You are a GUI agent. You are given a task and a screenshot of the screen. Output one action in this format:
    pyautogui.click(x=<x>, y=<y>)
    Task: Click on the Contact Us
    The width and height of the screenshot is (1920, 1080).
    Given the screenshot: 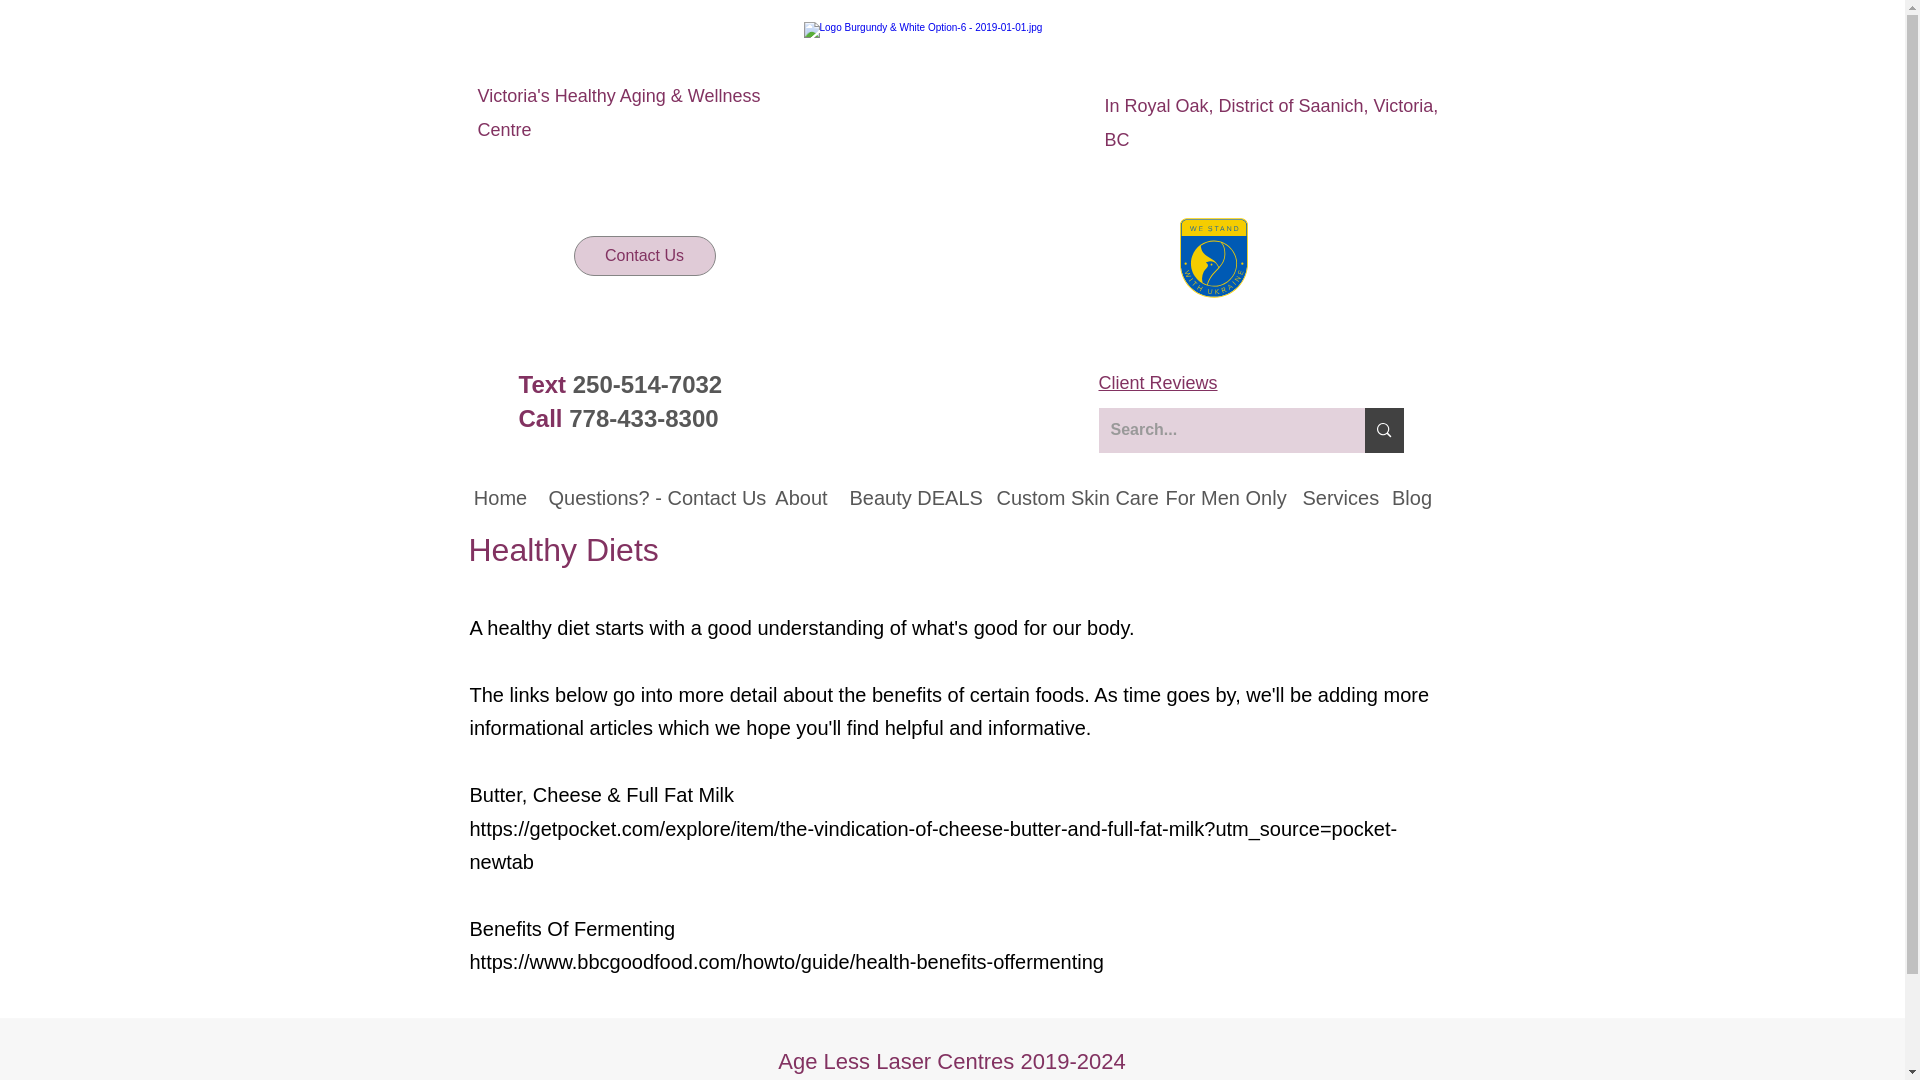 What is the action you would take?
    pyautogui.click(x=645, y=256)
    